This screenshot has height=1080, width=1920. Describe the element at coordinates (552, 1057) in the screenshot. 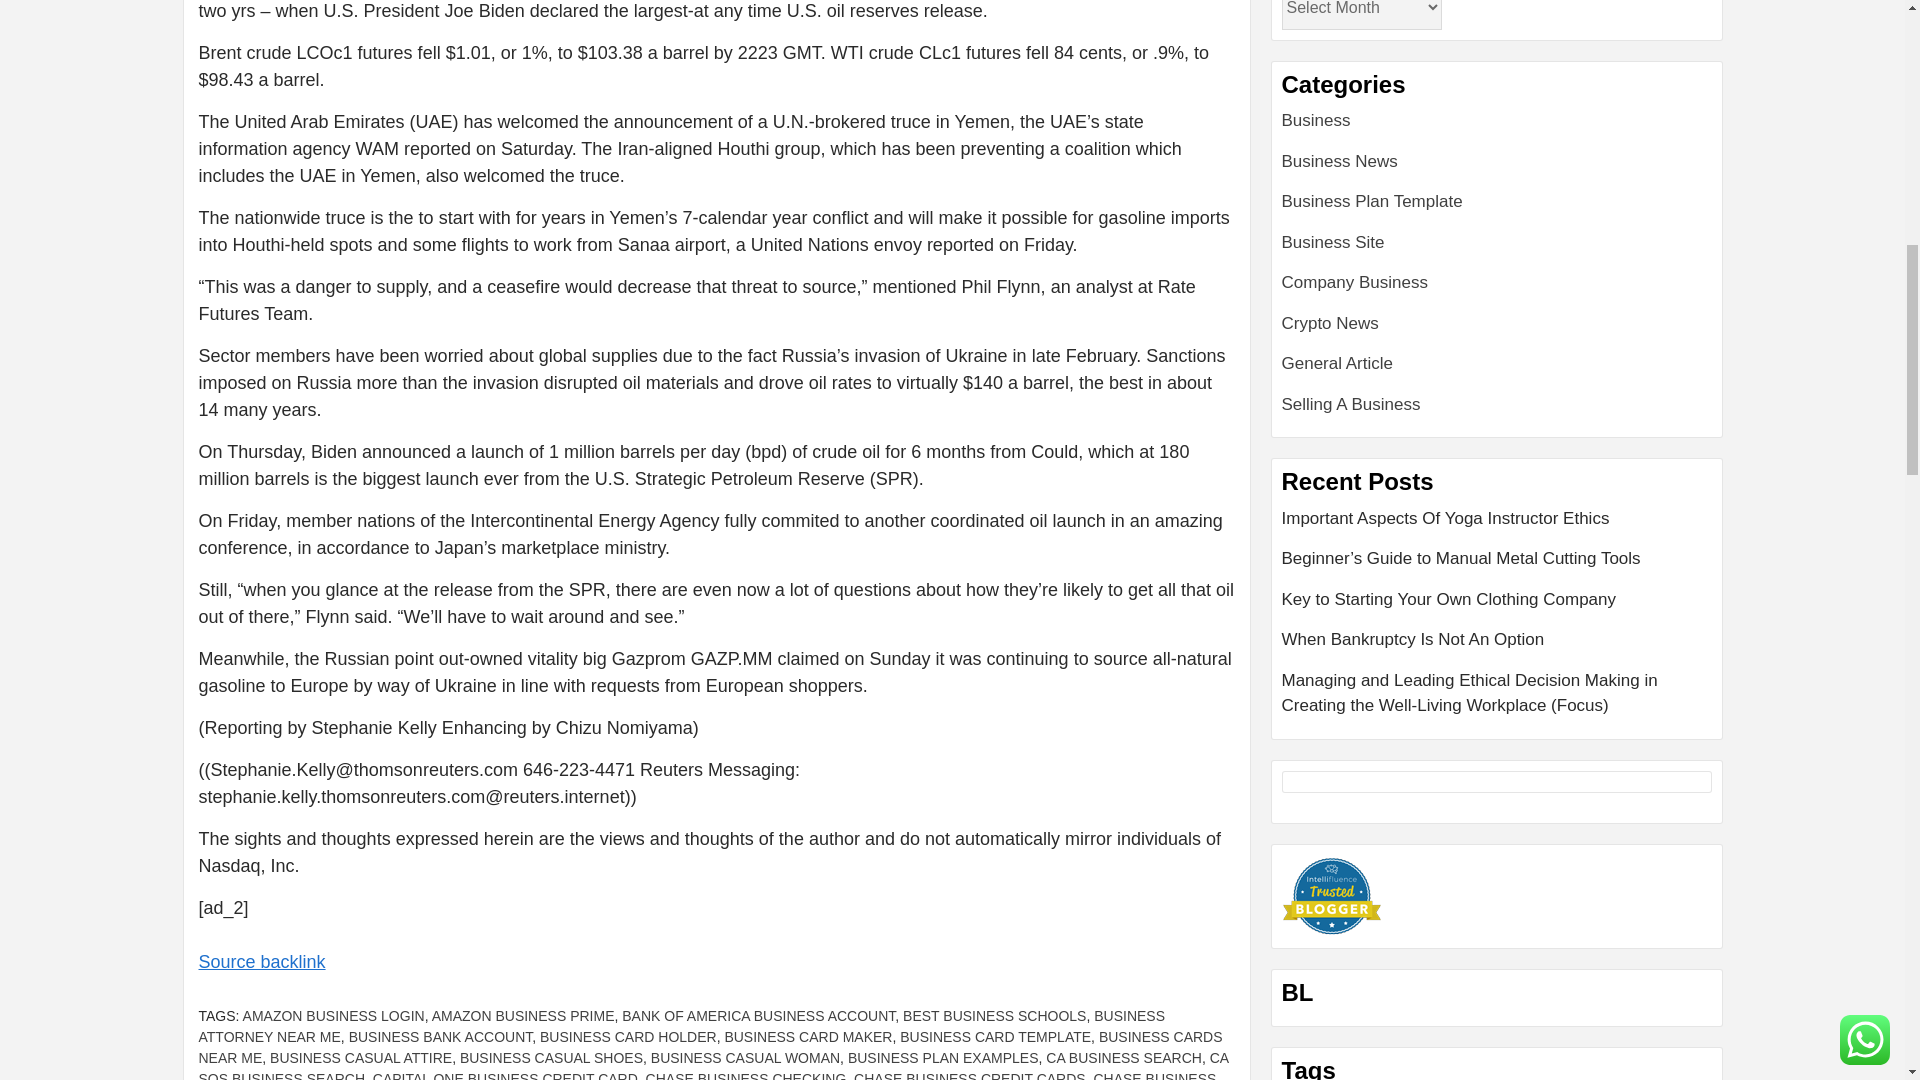

I see `BUSINESS CASUAL SHOES` at that location.